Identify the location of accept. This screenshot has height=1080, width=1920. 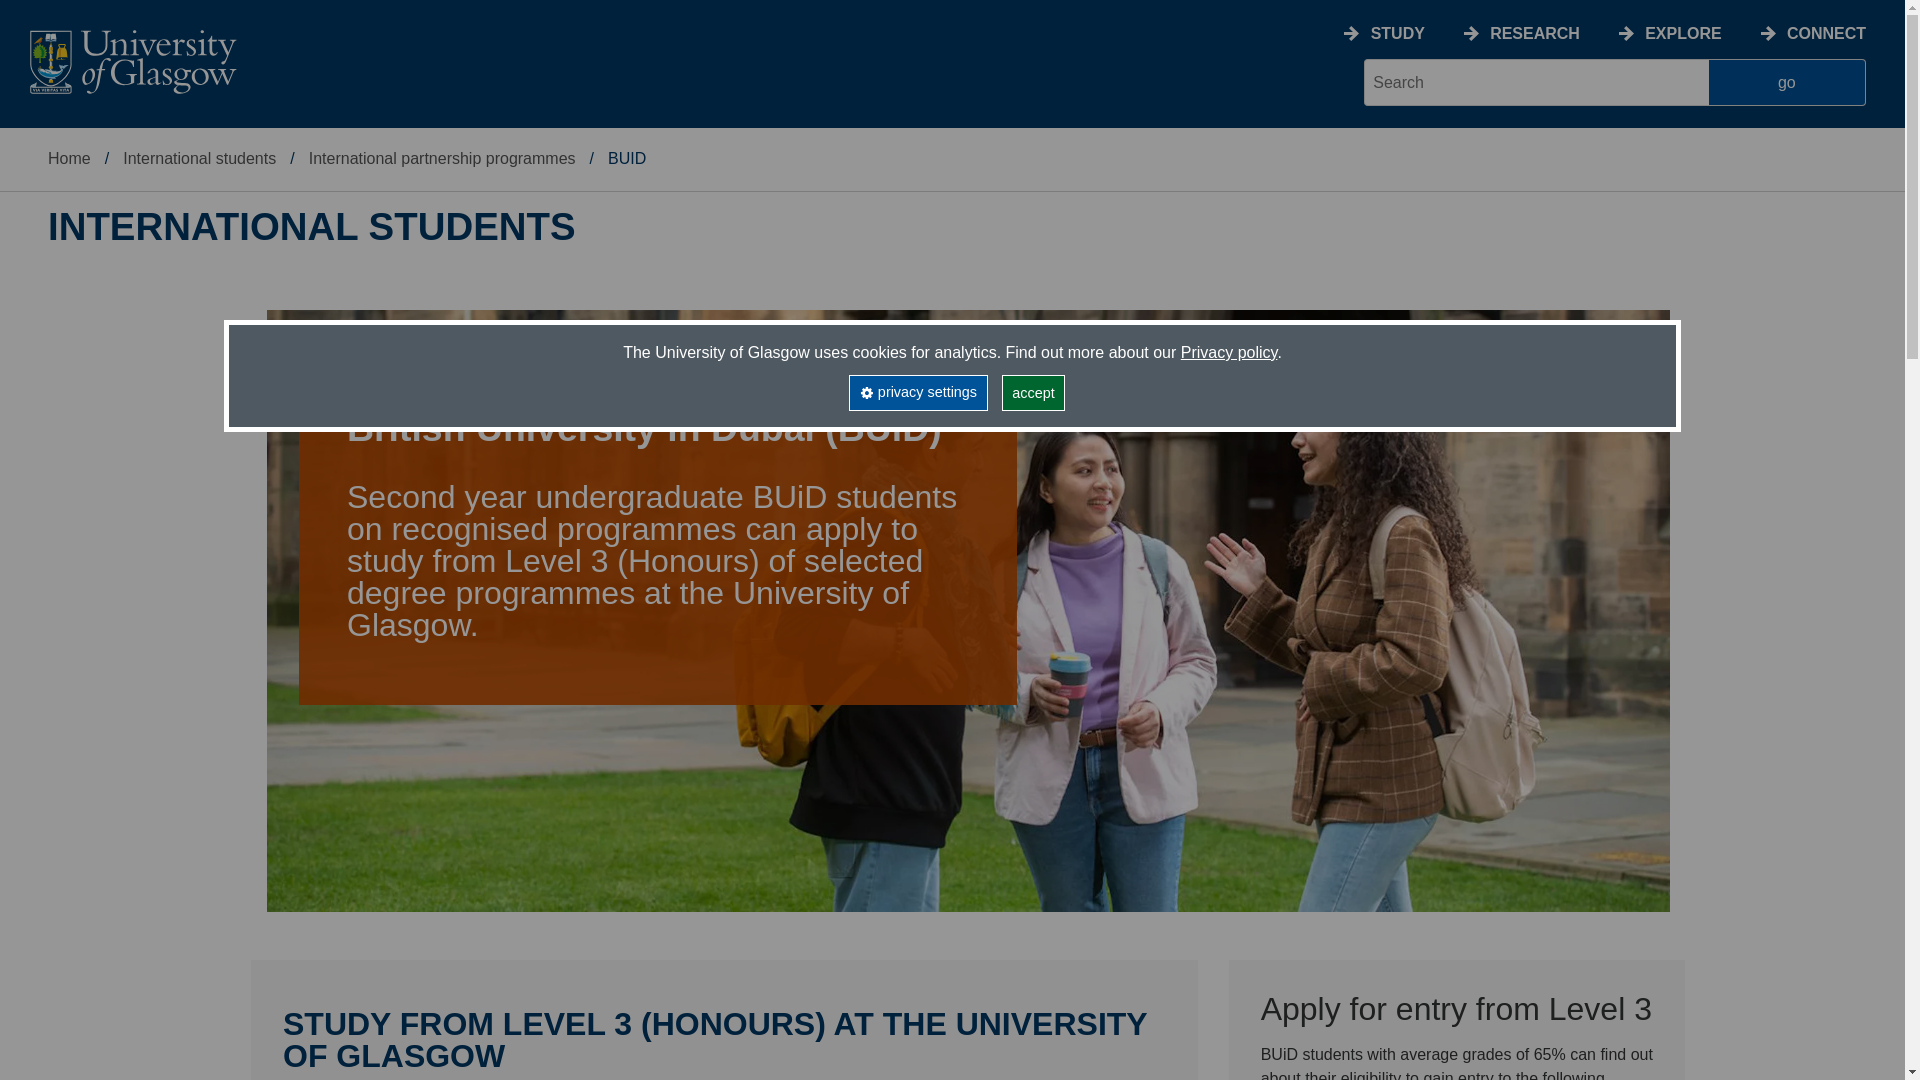
(1034, 392).